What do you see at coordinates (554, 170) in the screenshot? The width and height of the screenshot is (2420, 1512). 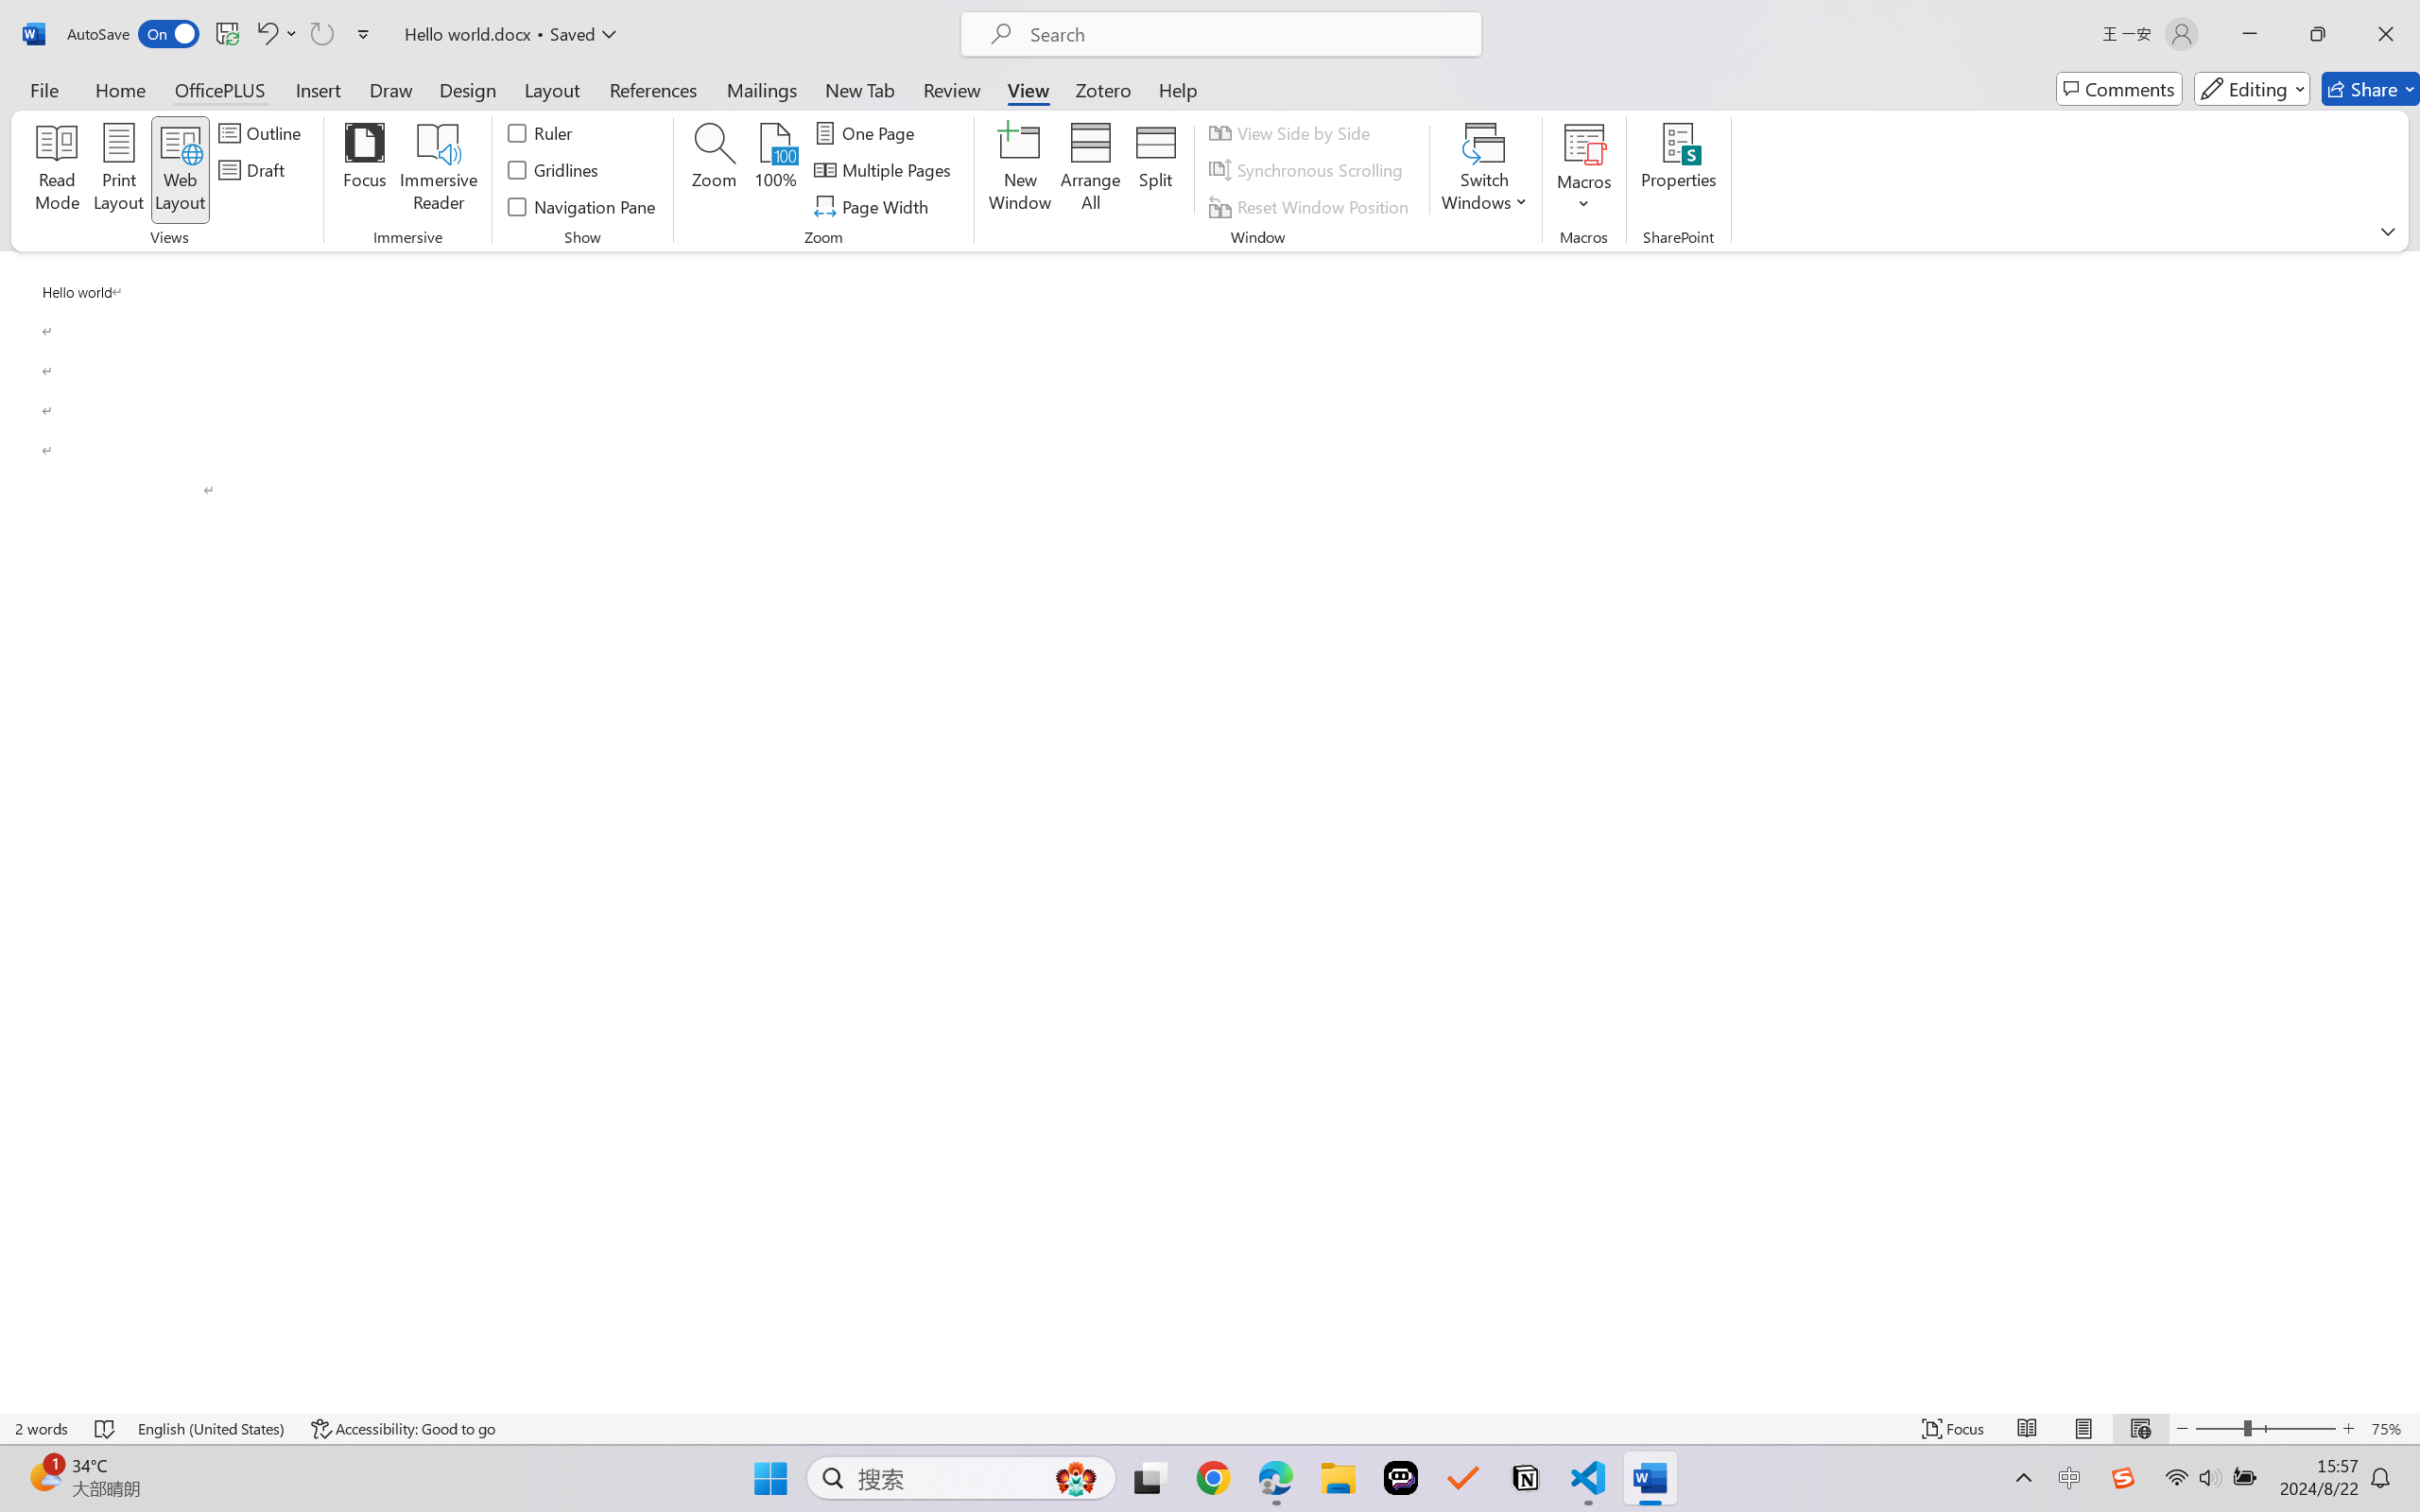 I see `Gridlines` at bounding box center [554, 170].